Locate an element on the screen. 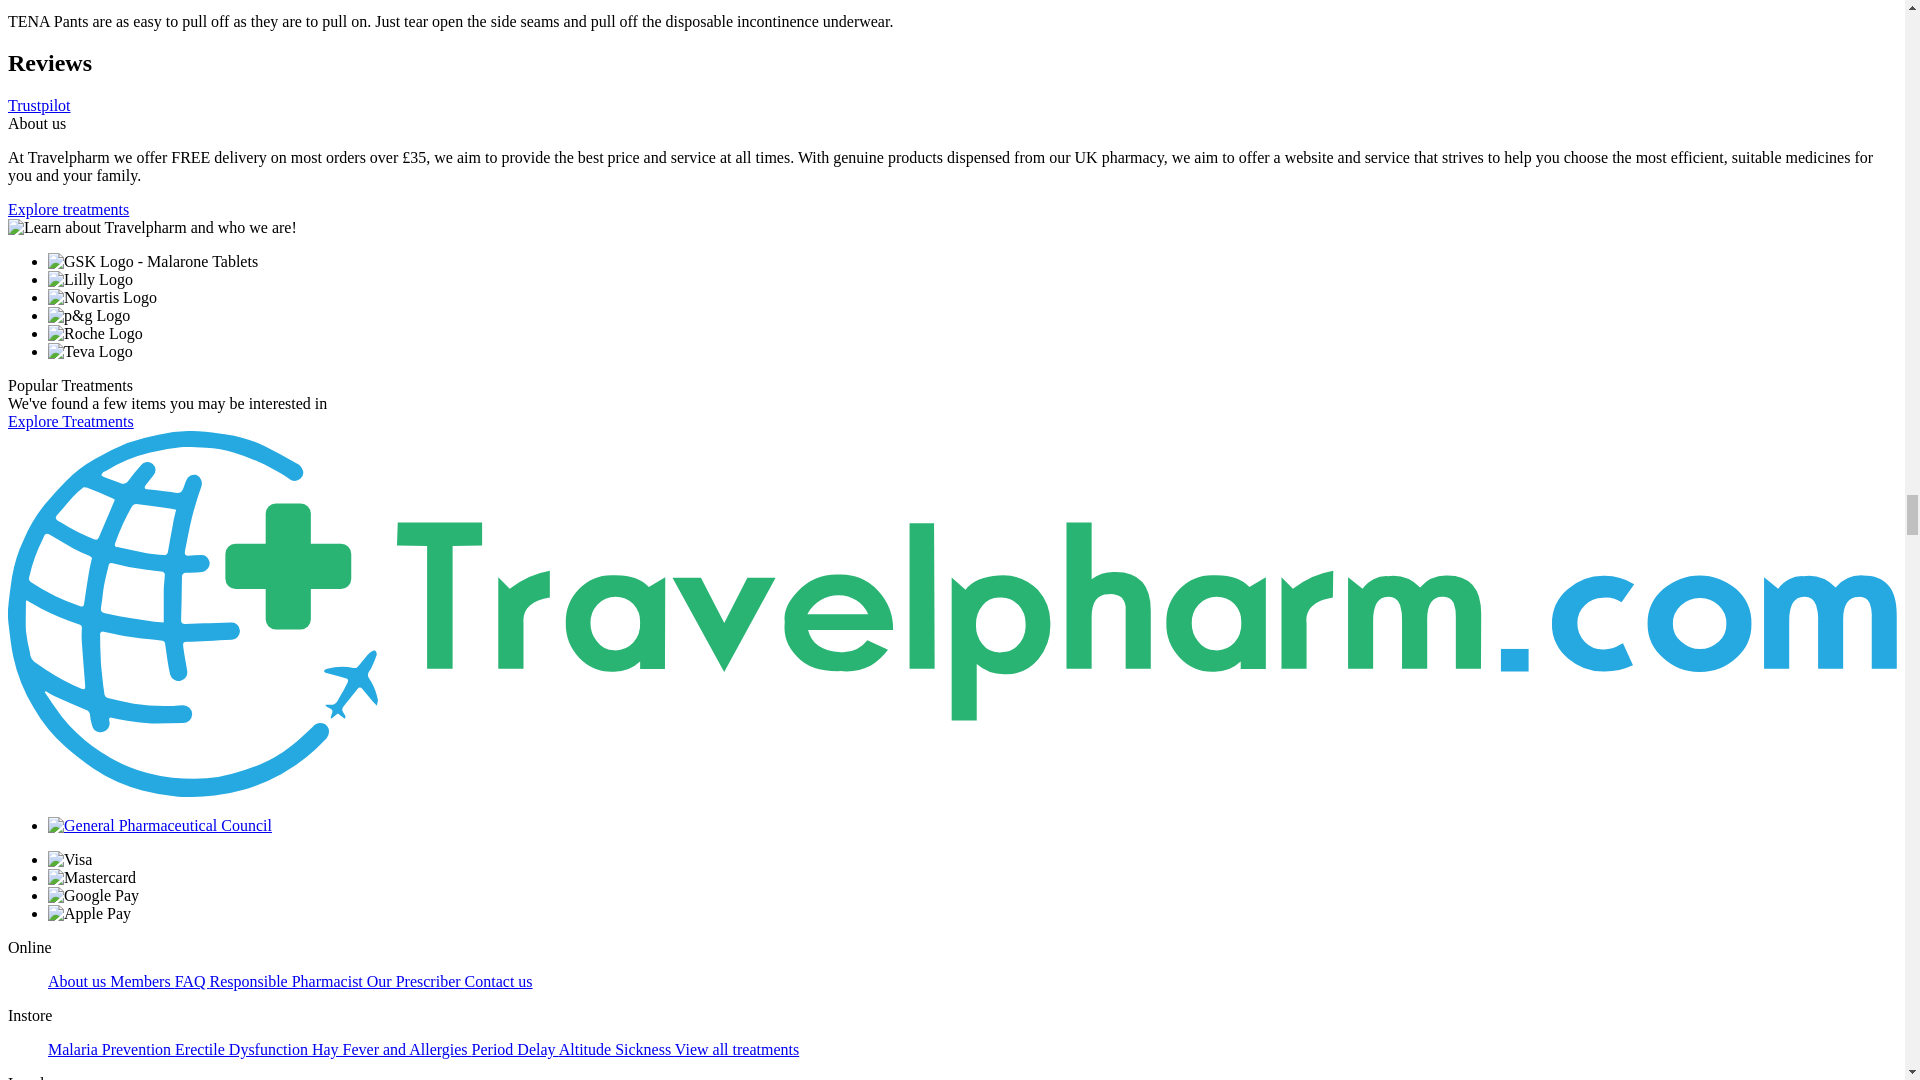 This screenshot has height=1080, width=1920. FAQ is located at coordinates (192, 982).